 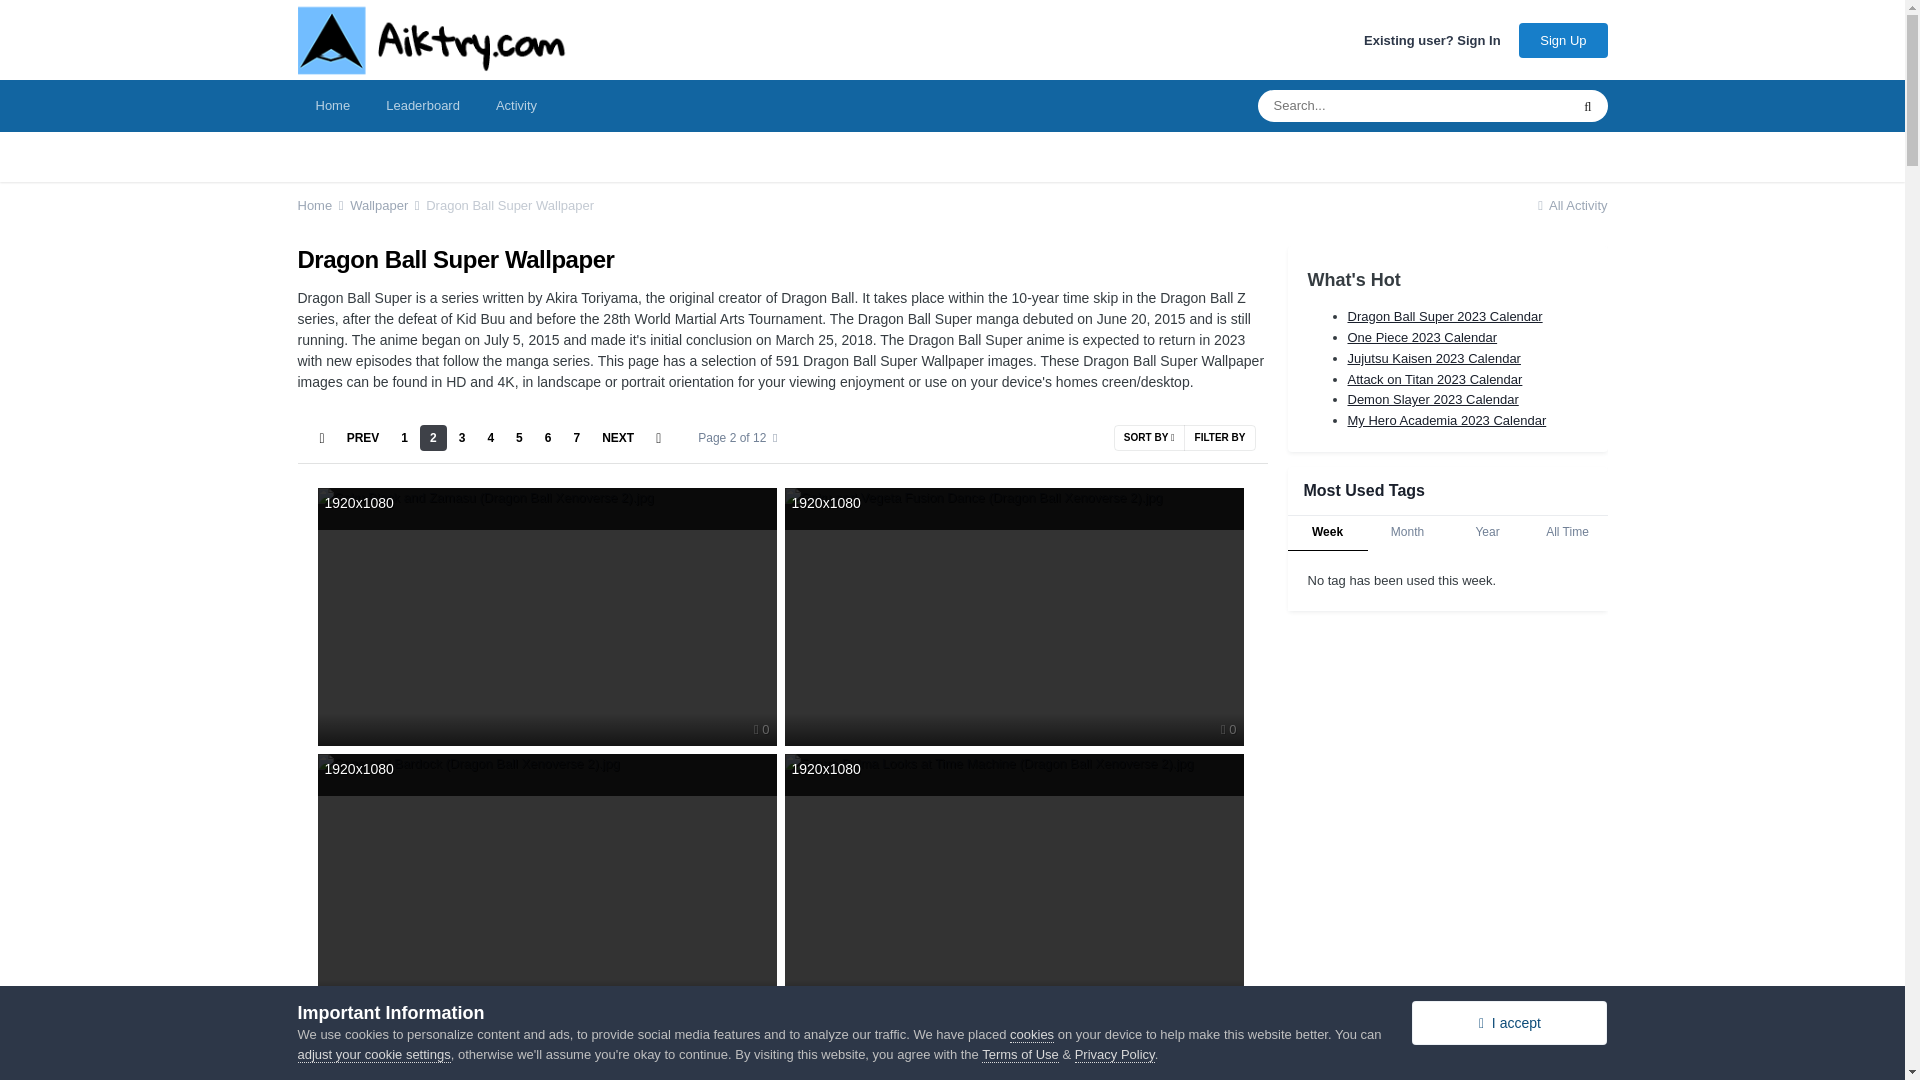 What do you see at coordinates (520, 438) in the screenshot?
I see `5` at bounding box center [520, 438].